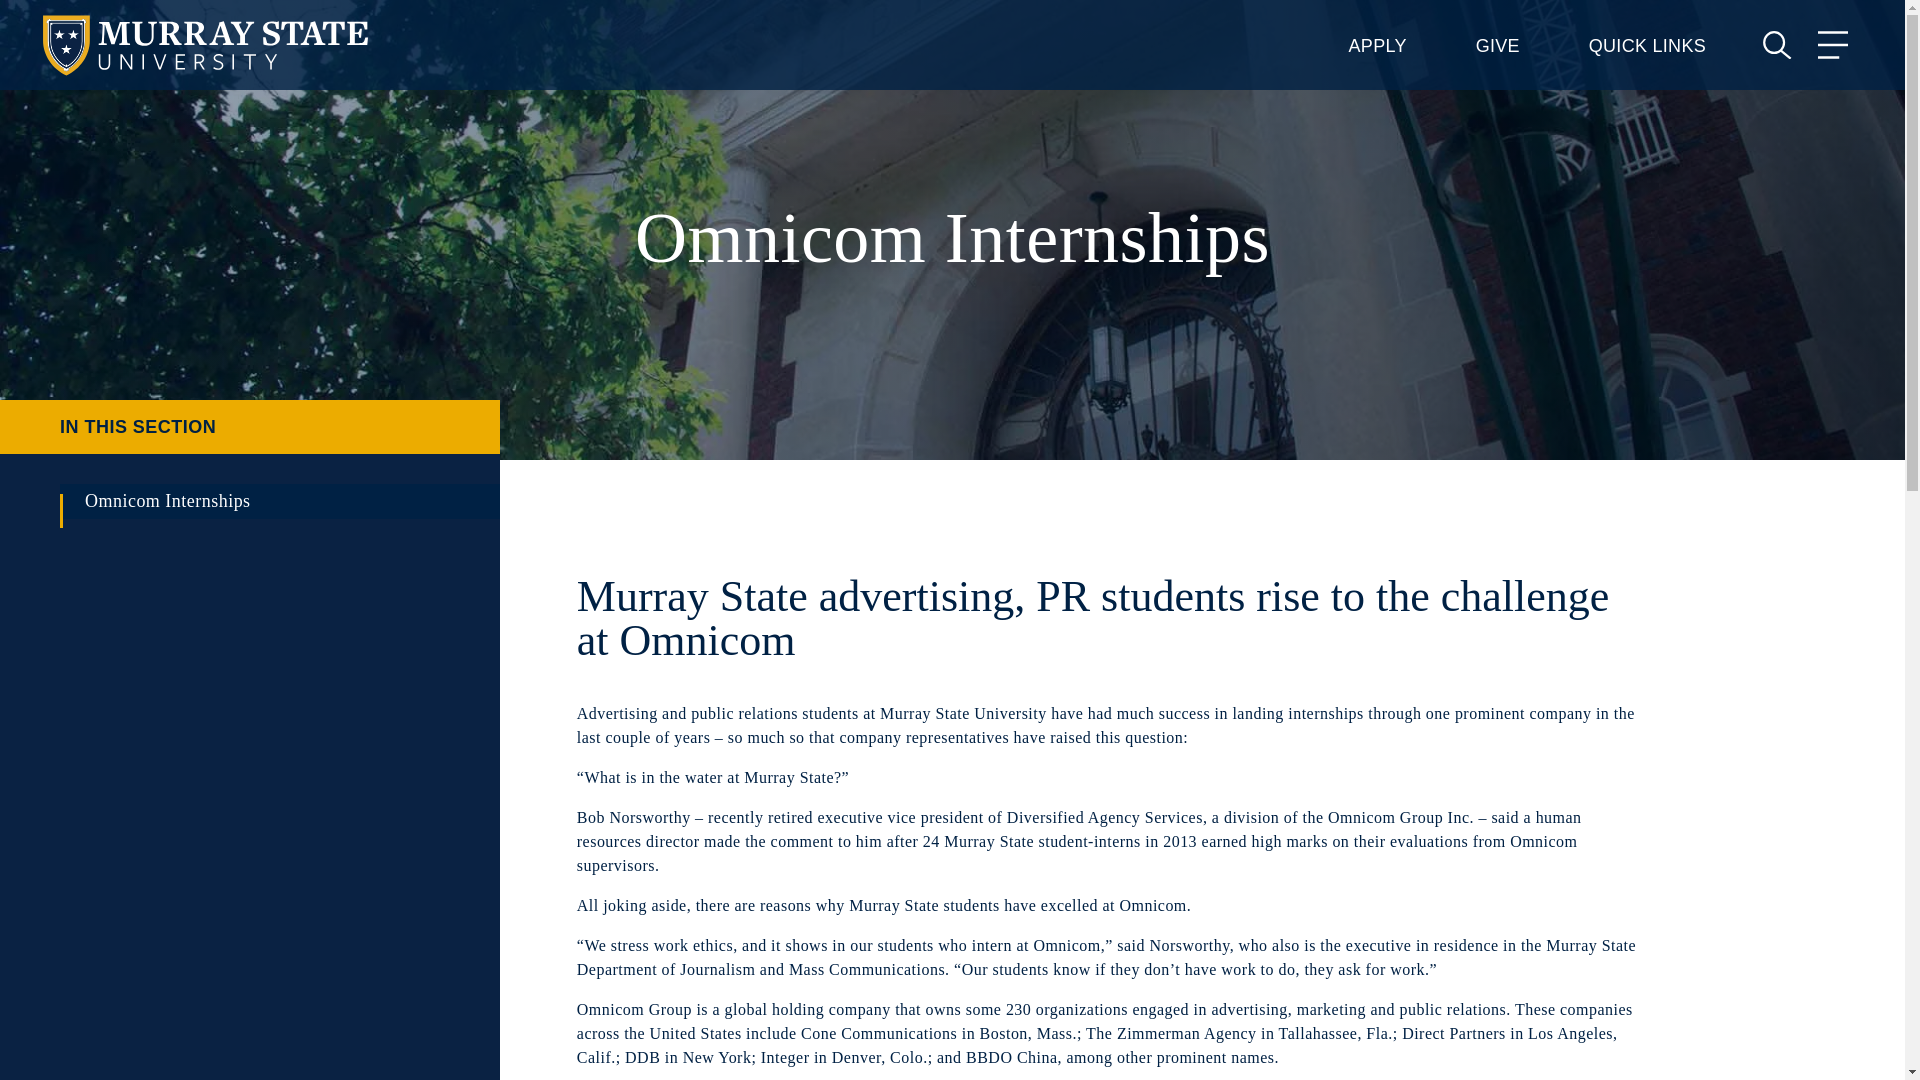  Describe the element at coordinates (1498, 46) in the screenshot. I see `GIVE` at that location.